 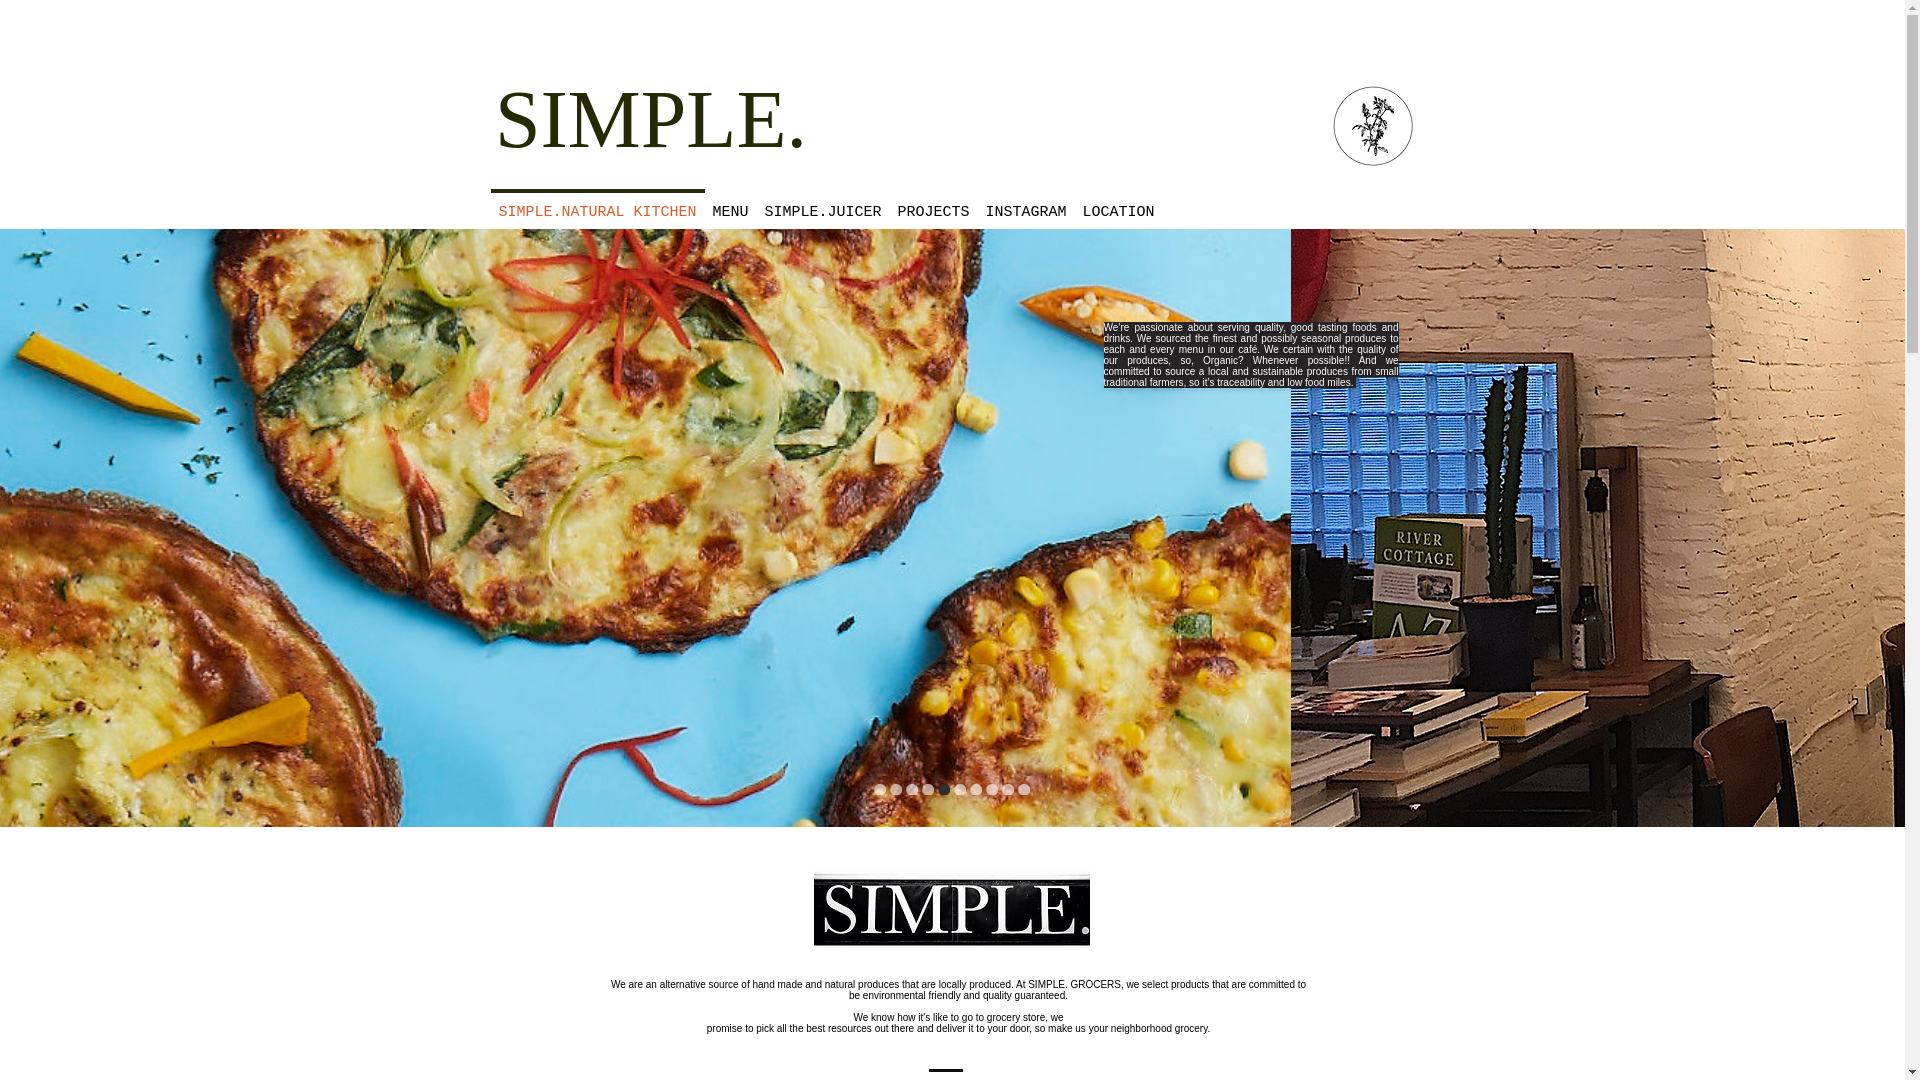 I want to click on LOCATION, so click(x=1117, y=204).